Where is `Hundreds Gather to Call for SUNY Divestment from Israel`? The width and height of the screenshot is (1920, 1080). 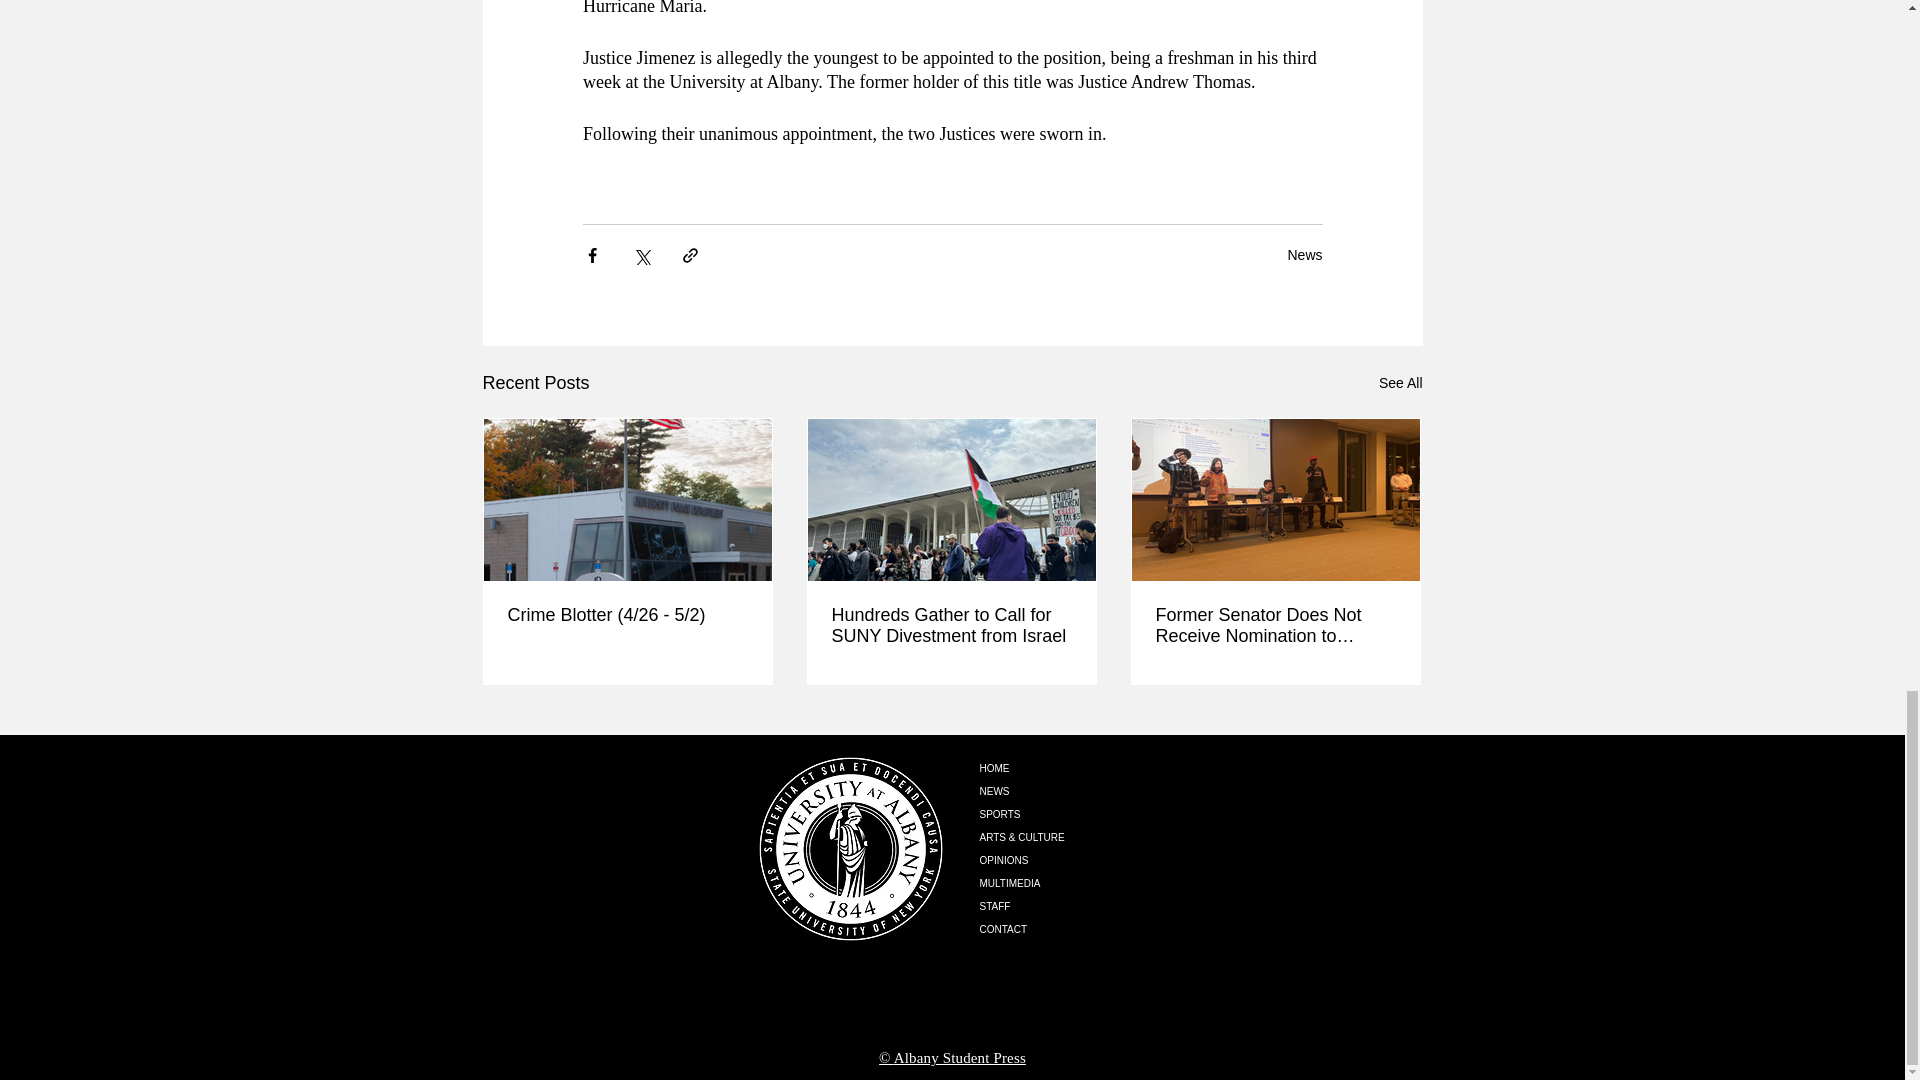 Hundreds Gather to Call for SUNY Divestment from Israel is located at coordinates (951, 625).